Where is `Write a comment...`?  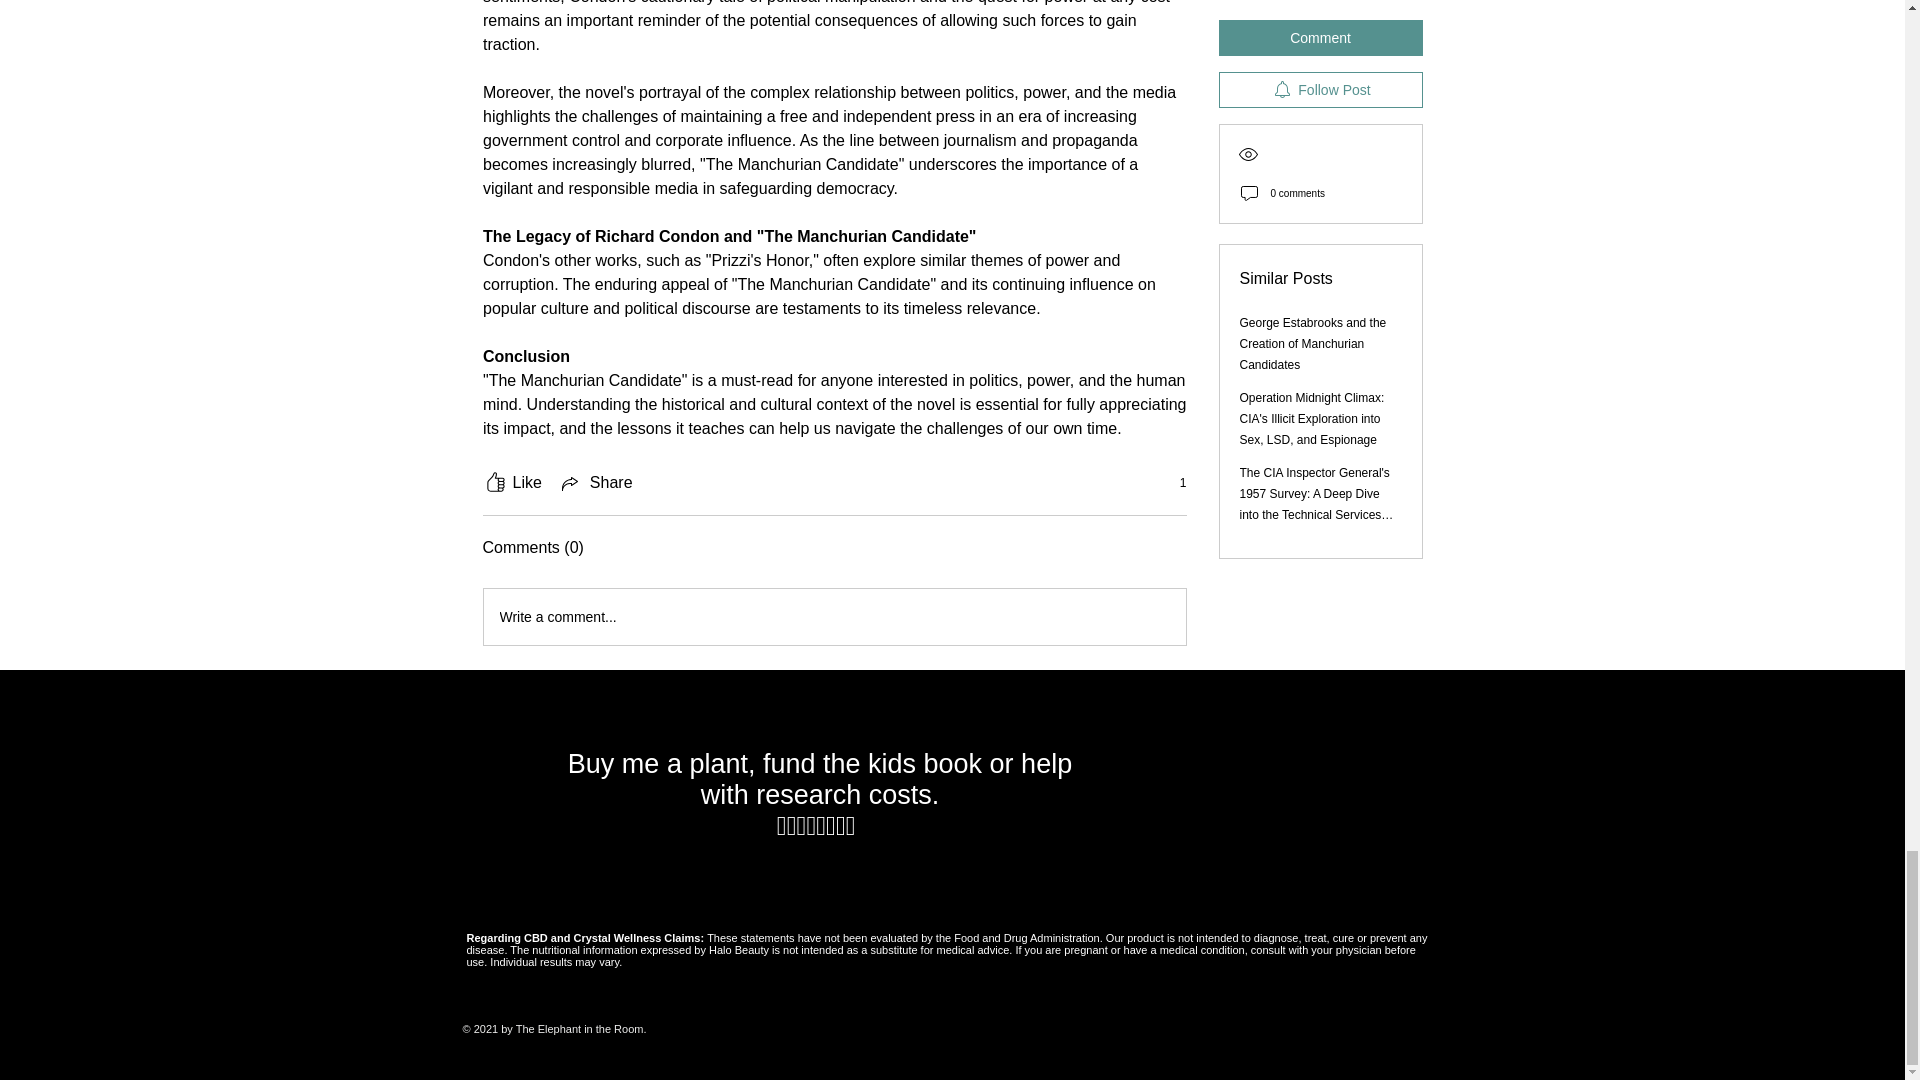
Write a comment... is located at coordinates (834, 616).